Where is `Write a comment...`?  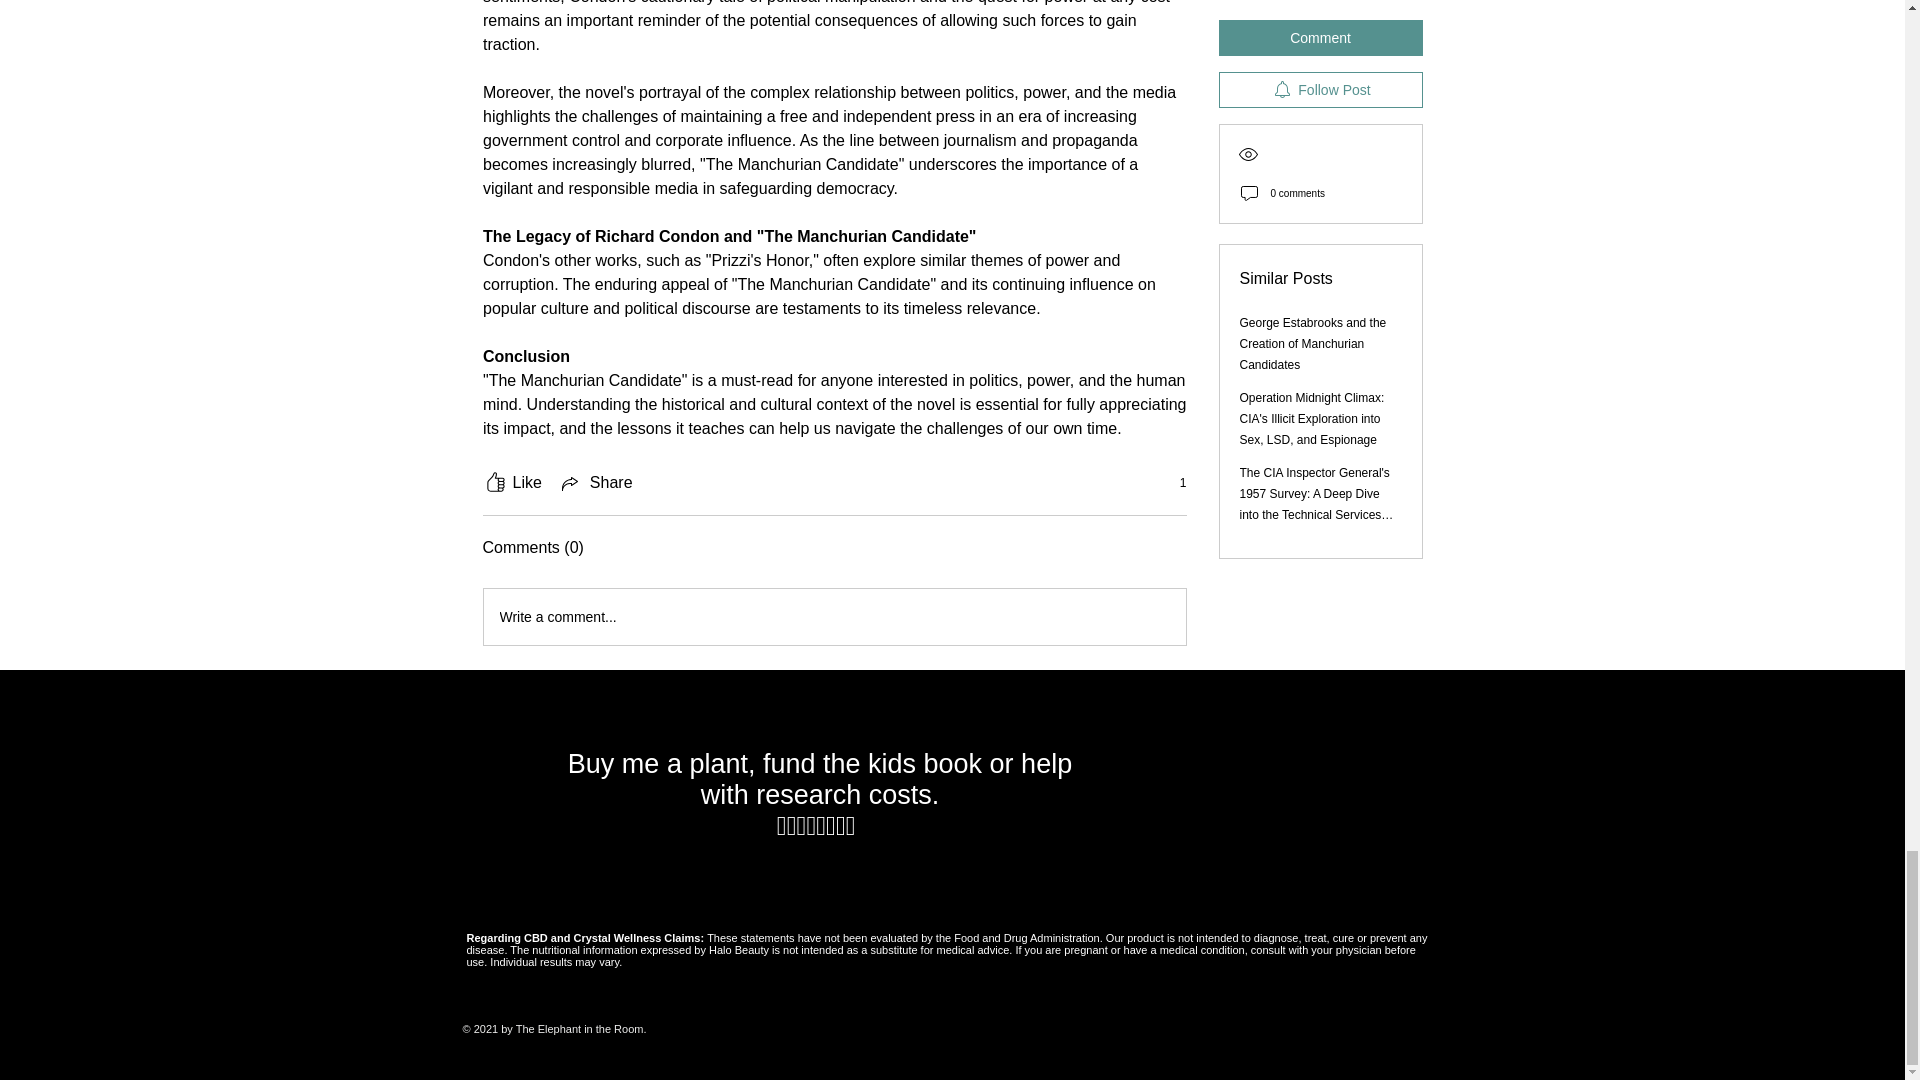
Write a comment... is located at coordinates (834, 616).